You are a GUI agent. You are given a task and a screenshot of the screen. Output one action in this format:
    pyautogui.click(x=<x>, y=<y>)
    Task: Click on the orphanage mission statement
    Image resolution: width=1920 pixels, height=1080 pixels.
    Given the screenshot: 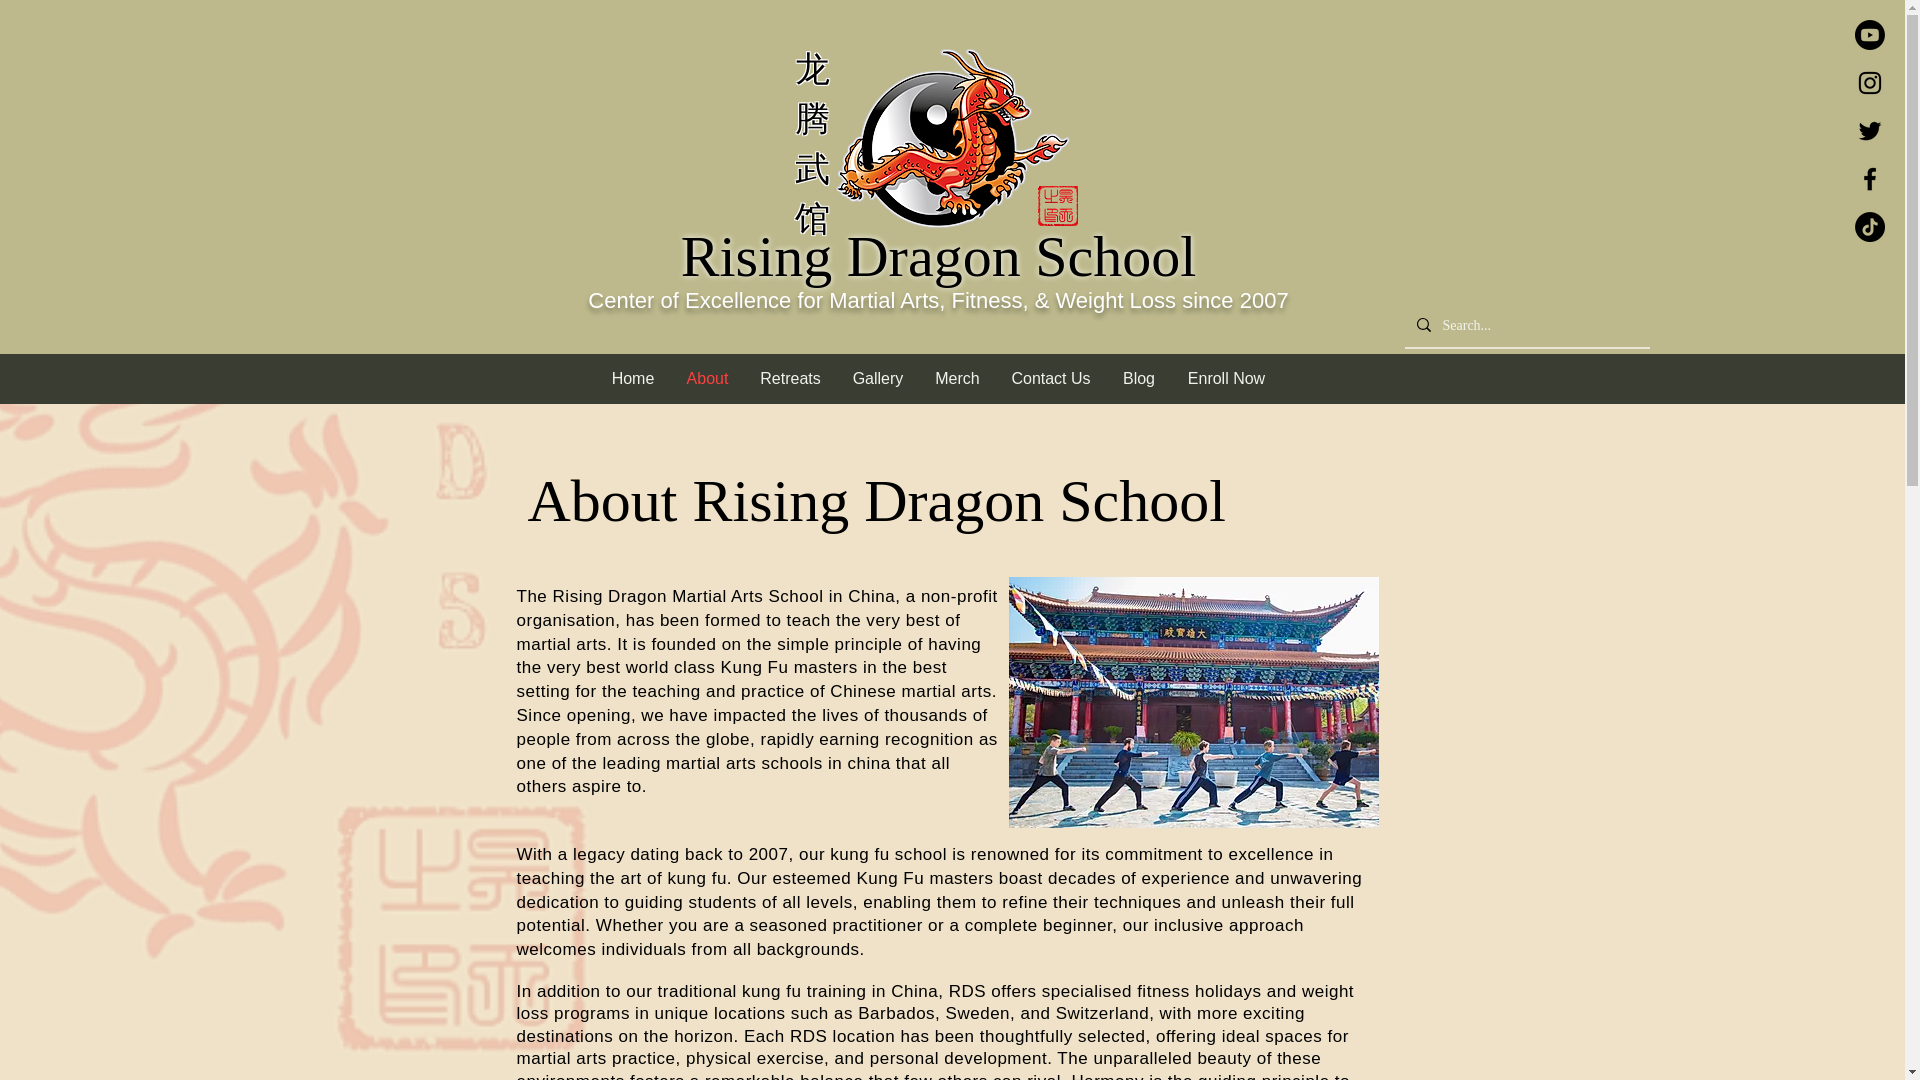 What is the action you would take?
    pyautogui.click(x=1193, y=702)
    